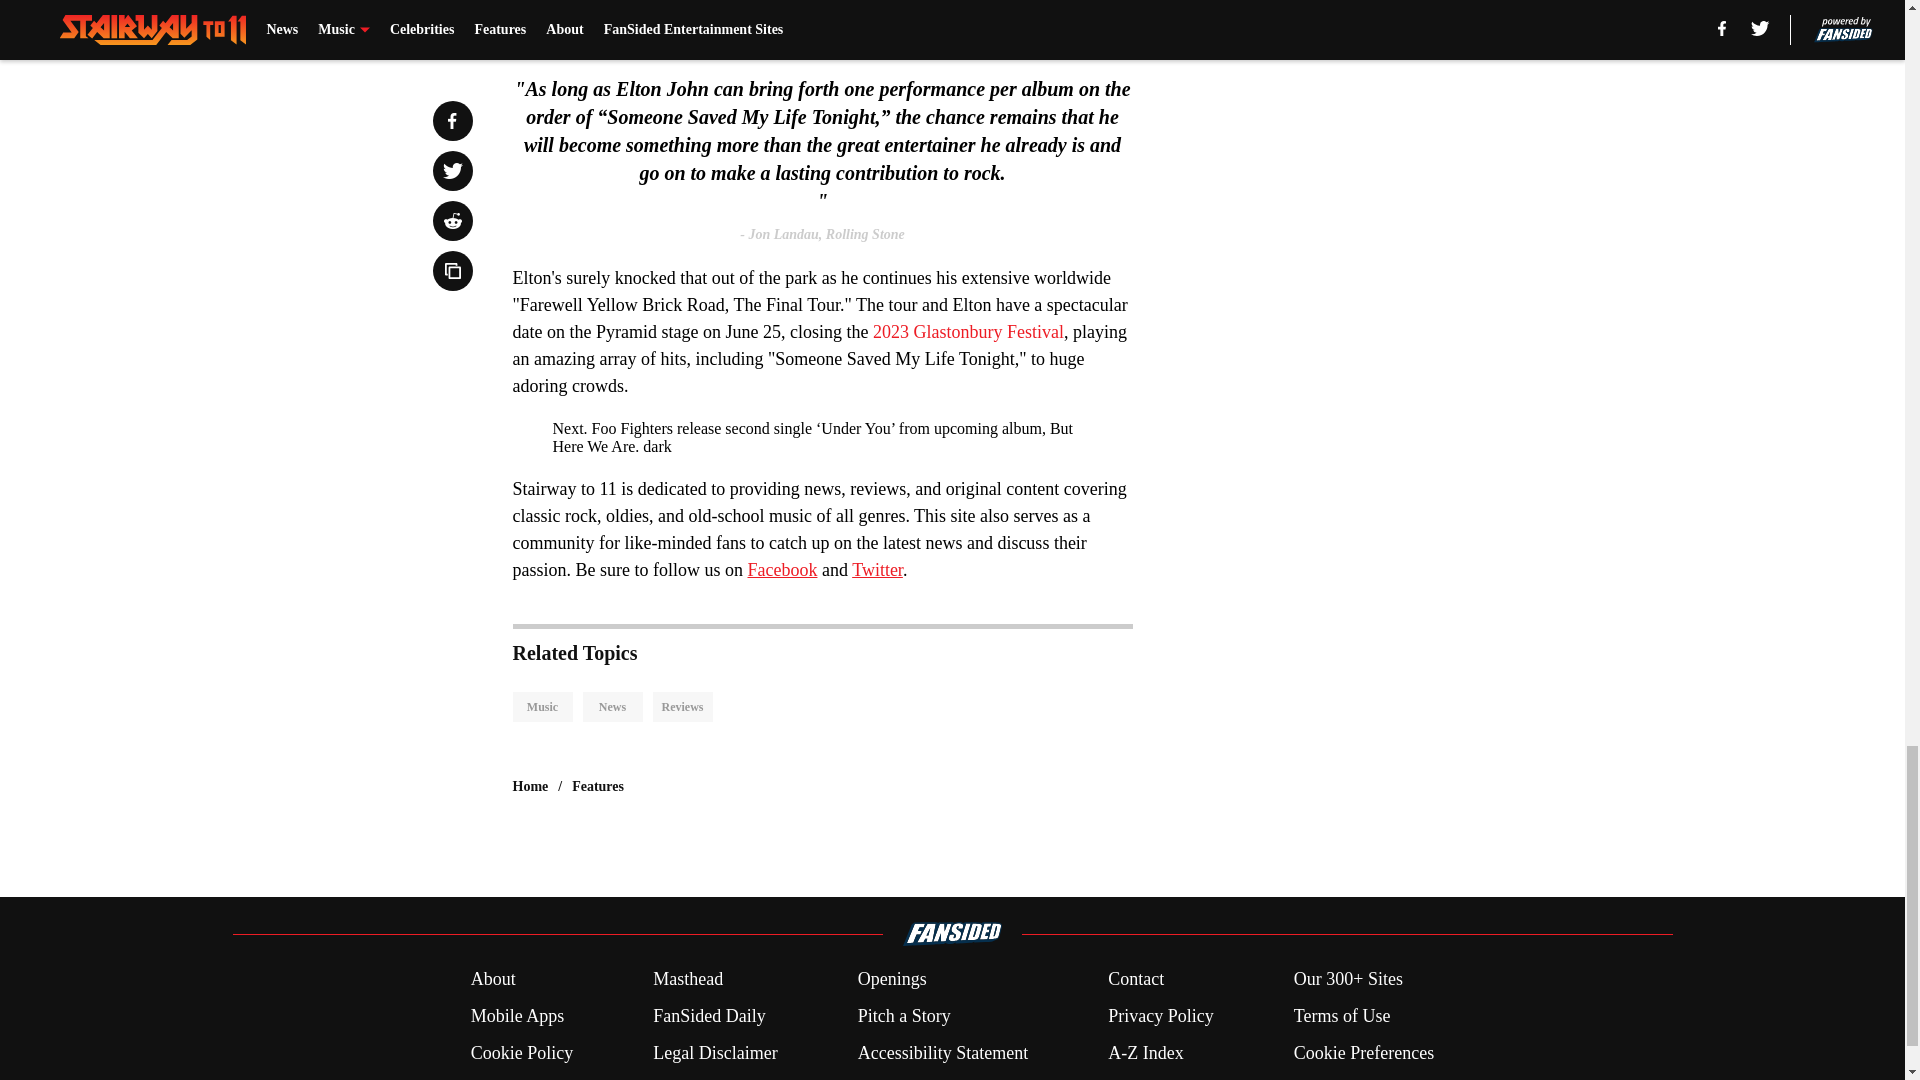 This screenshot has height=1080, width=1920. What do you see at coordinates (493, 978) in the screenshot?
I see `About` at bounding box center [493, 978].